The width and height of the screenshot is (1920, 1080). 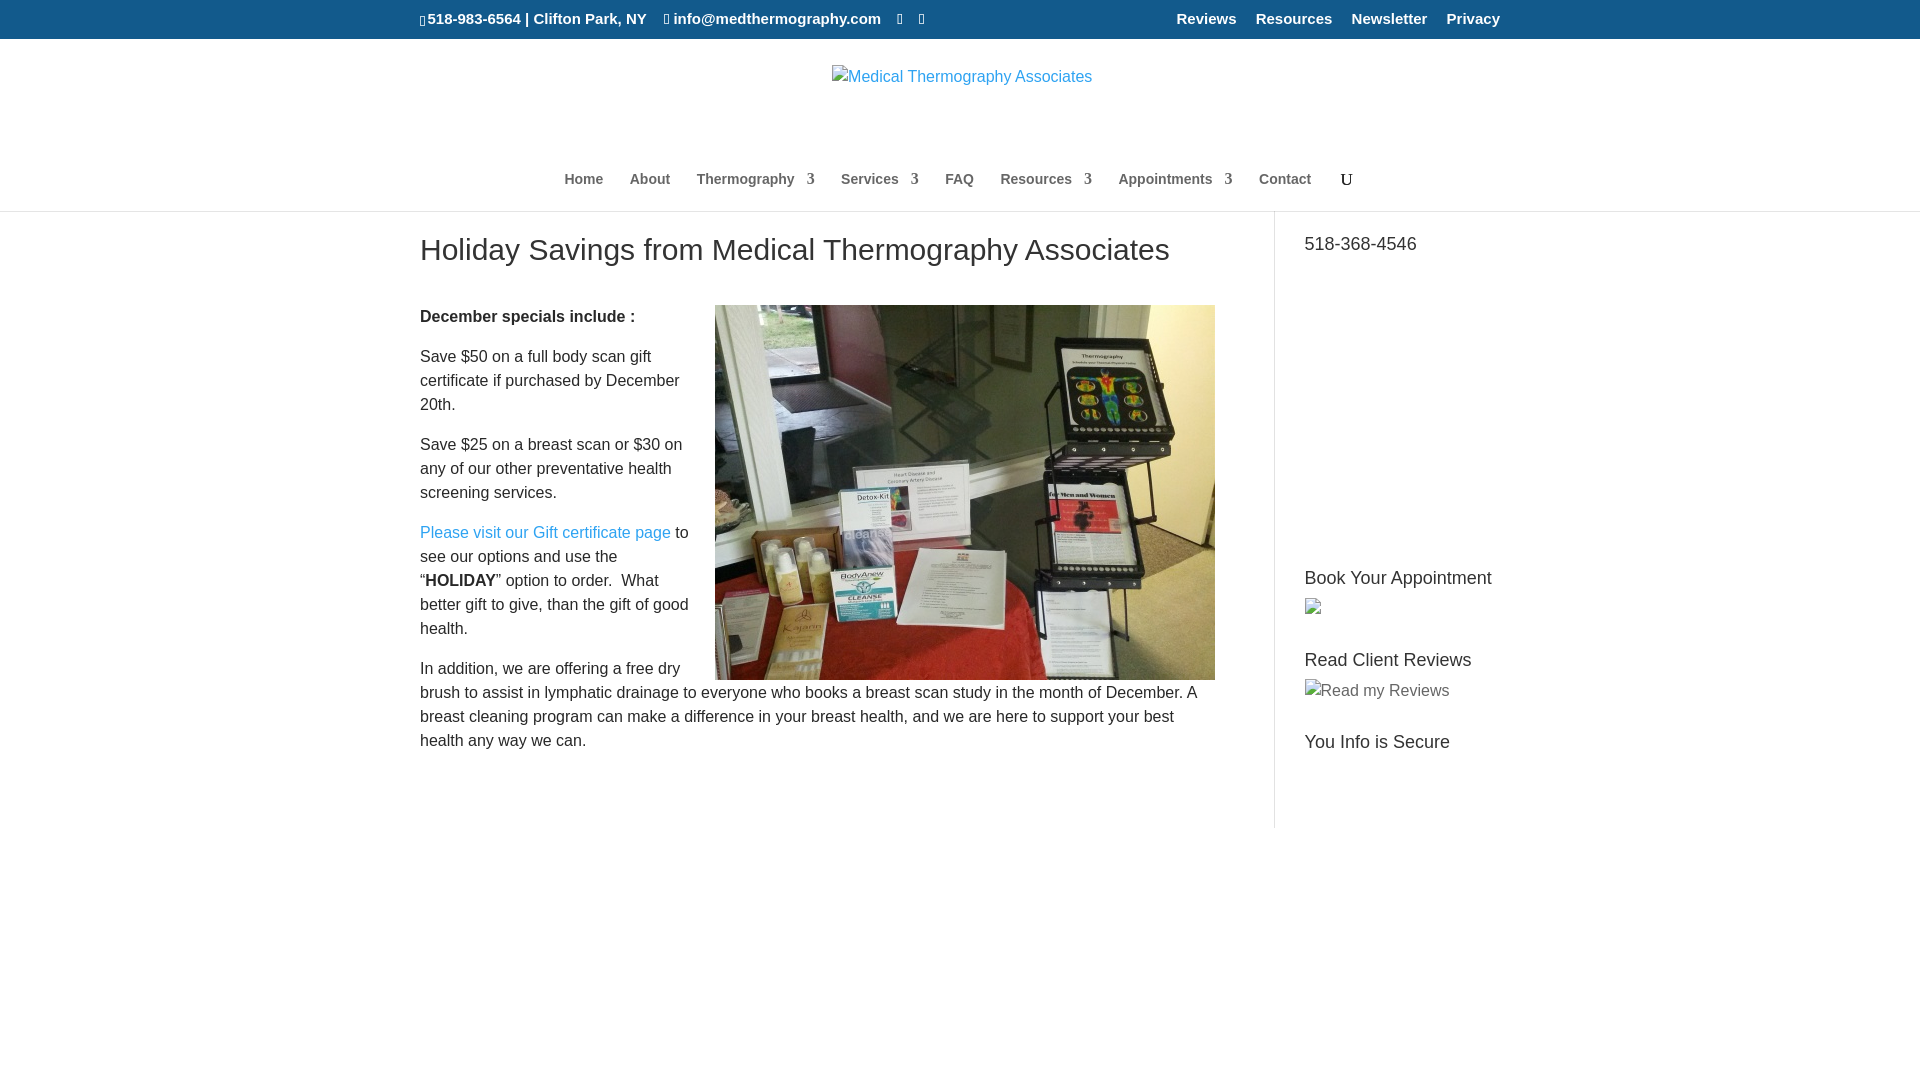 What do you see at coordinates (583, 190) in the screenshot?
I see `Home` at bounding box center [583, 190].